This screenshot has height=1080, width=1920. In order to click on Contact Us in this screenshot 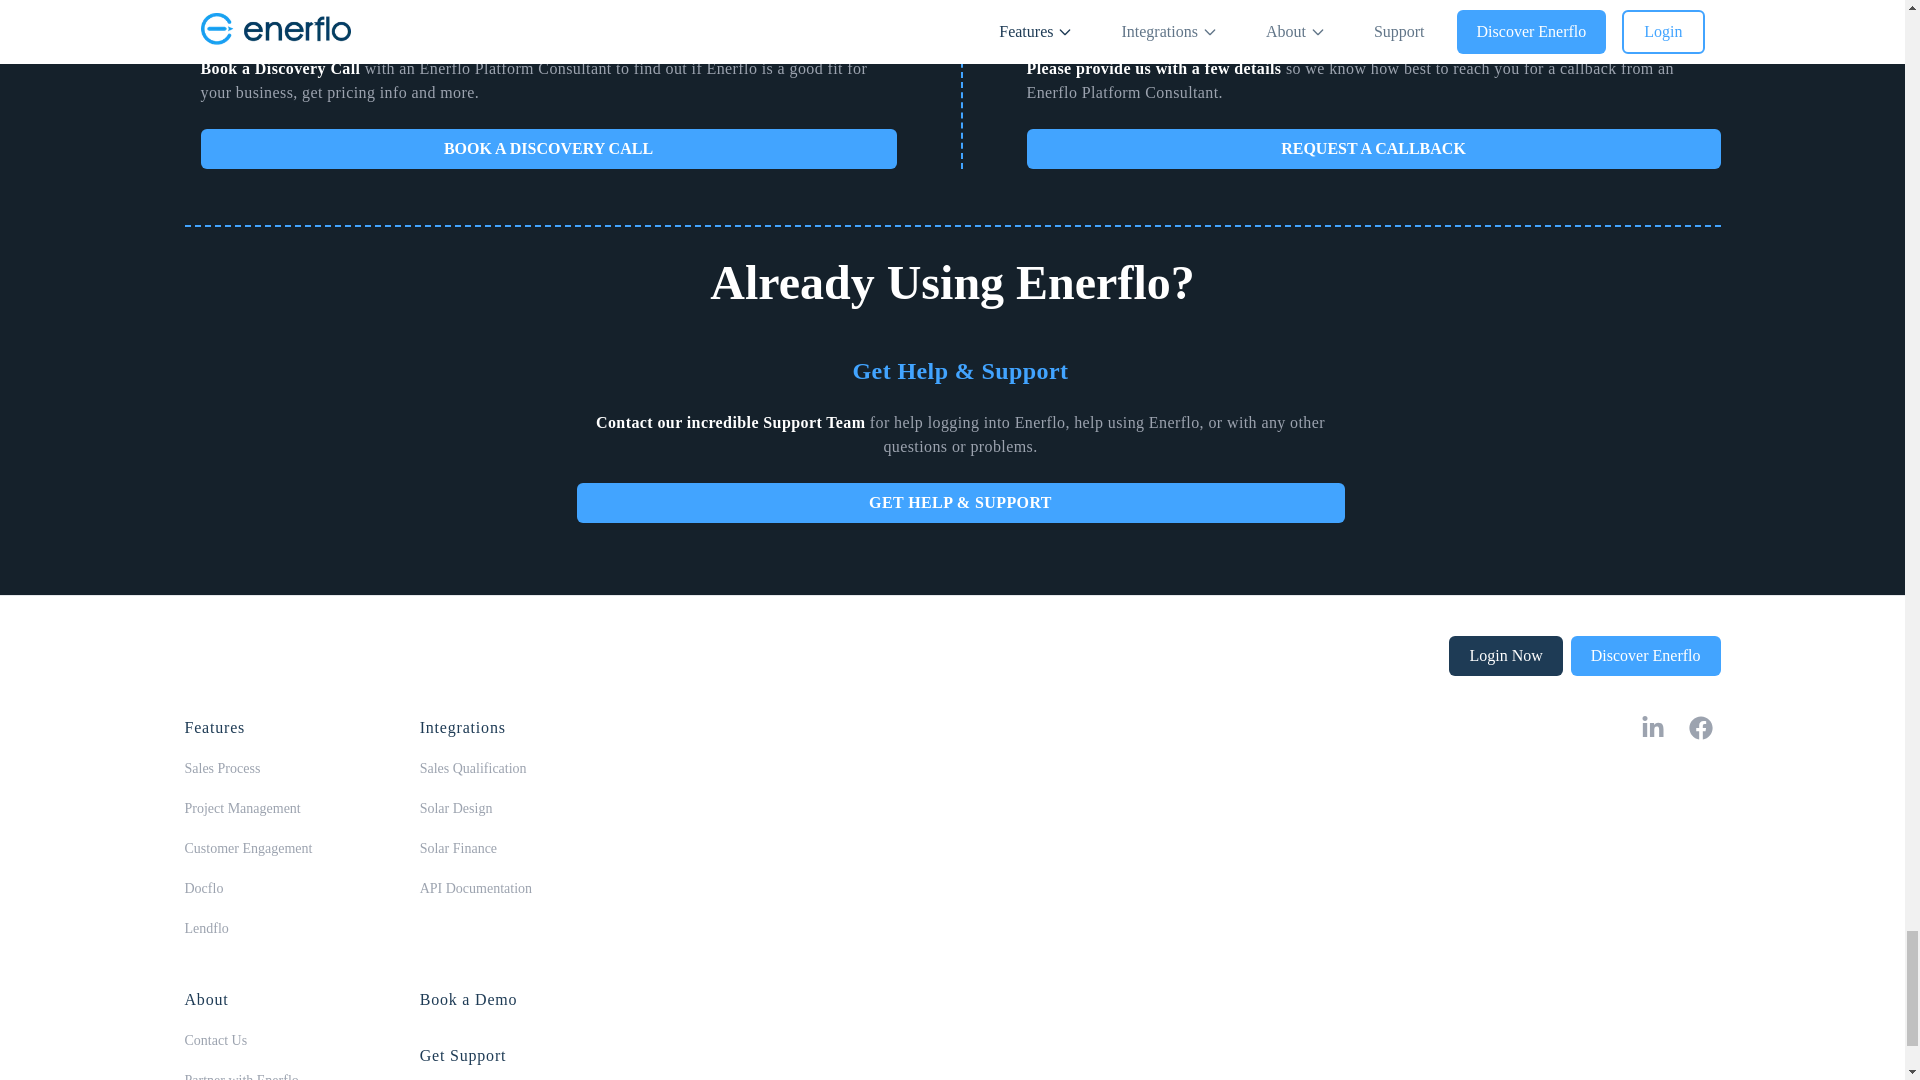, I will do `click(216, 1040)`.